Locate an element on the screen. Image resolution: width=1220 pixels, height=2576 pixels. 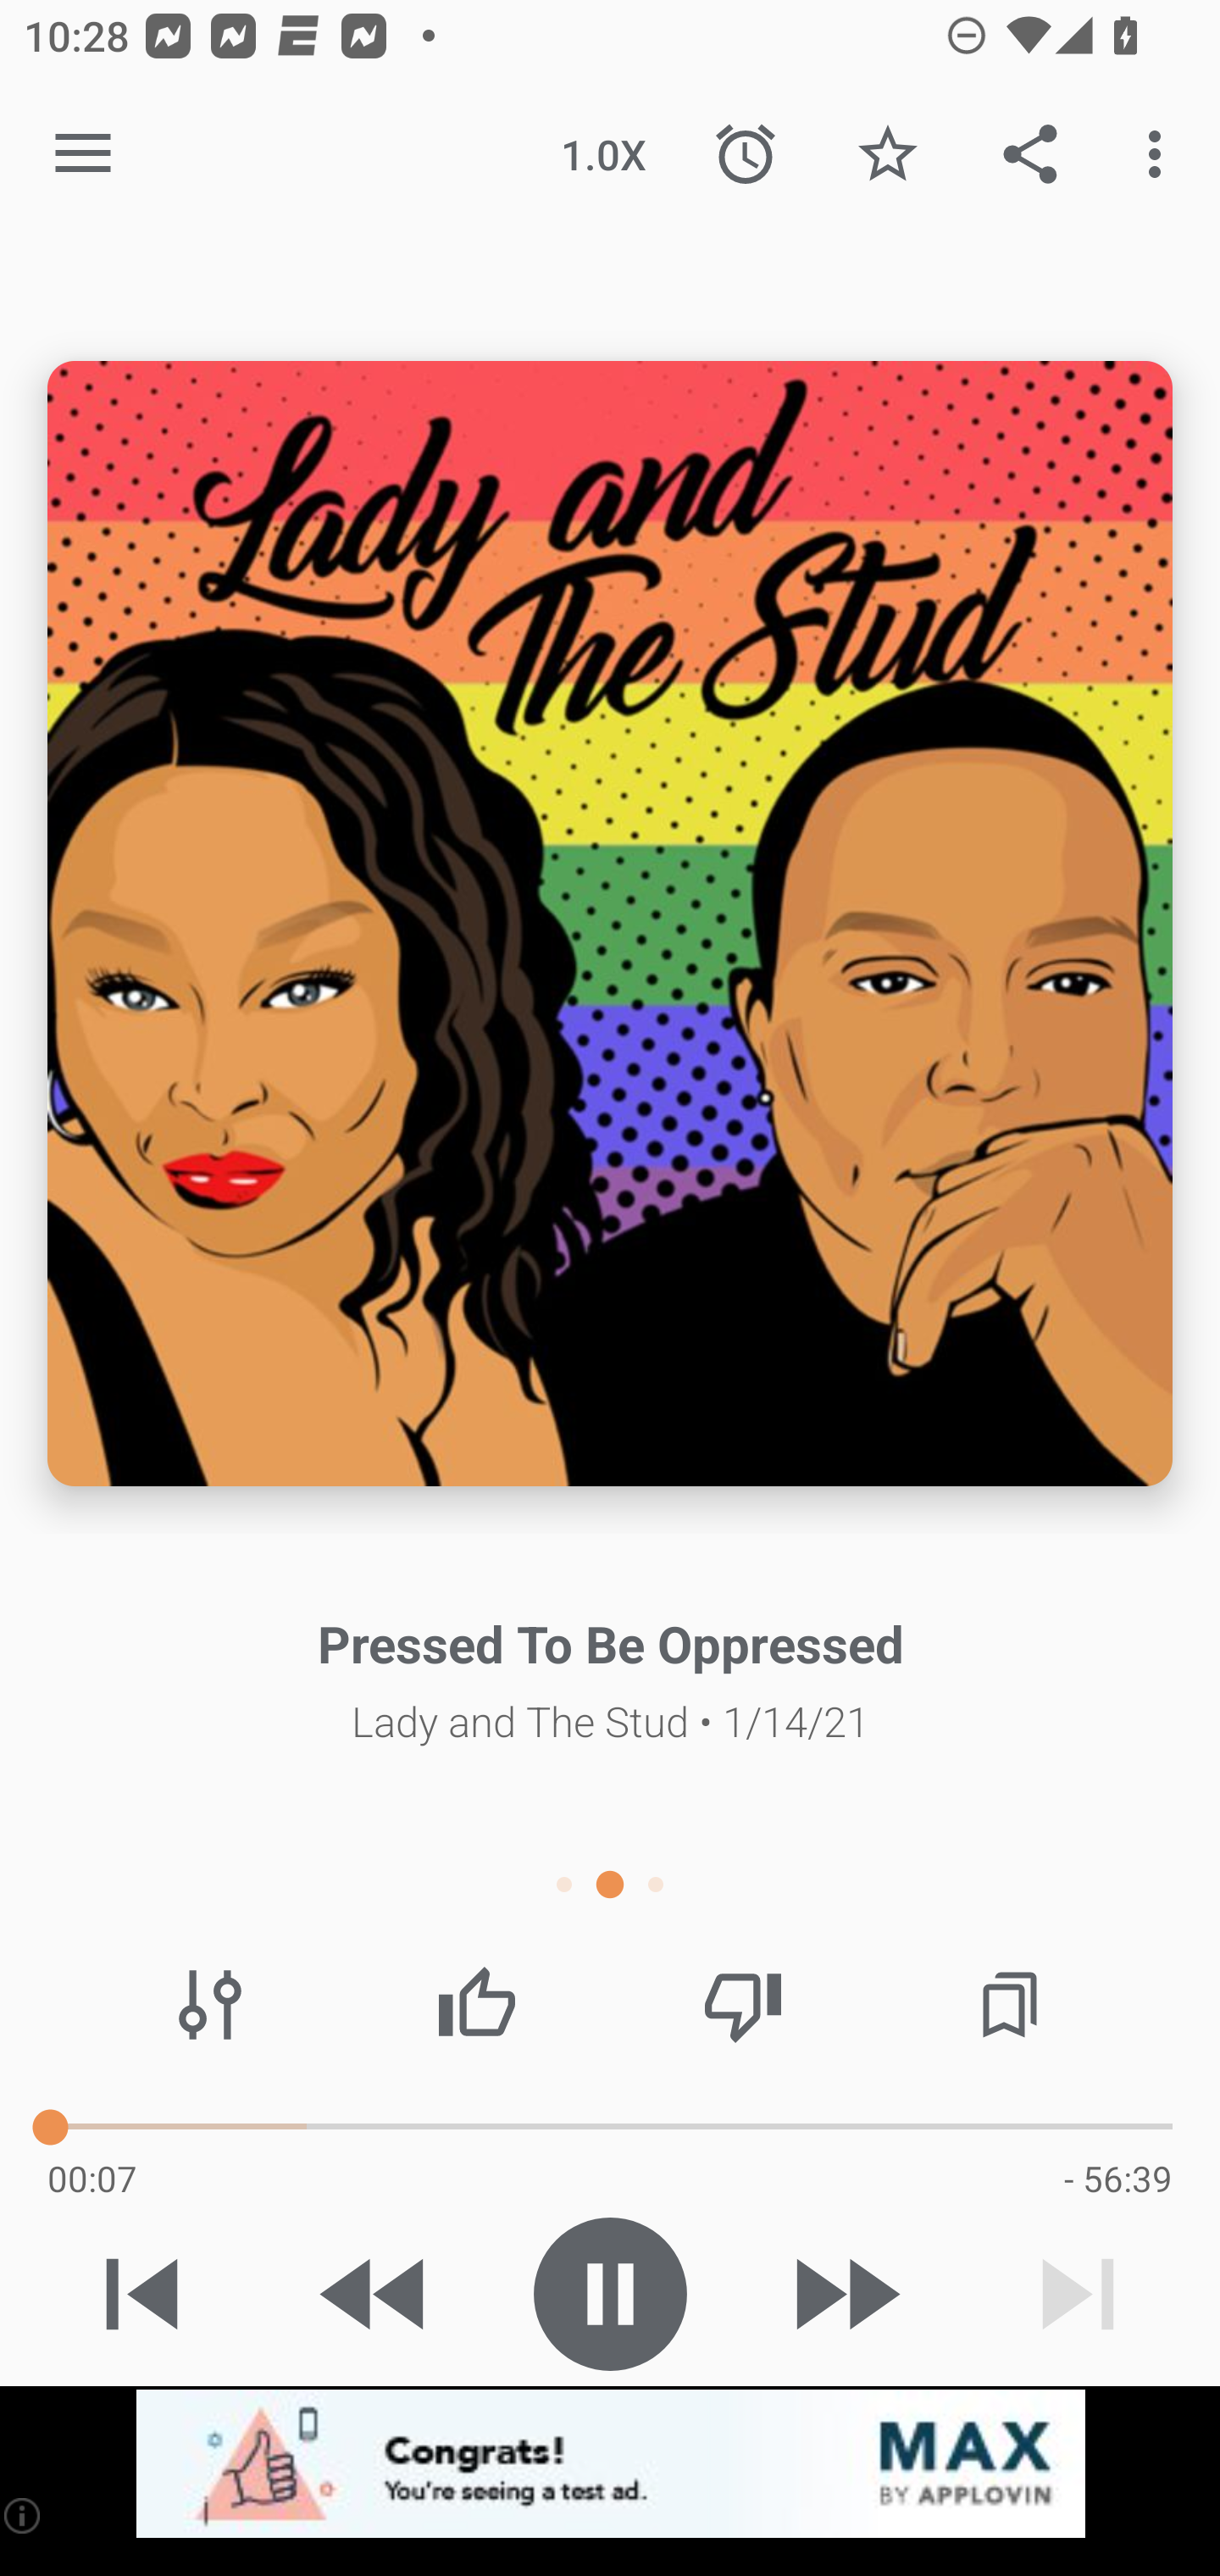
Thumbs up is located at coordinates (476, 2005).